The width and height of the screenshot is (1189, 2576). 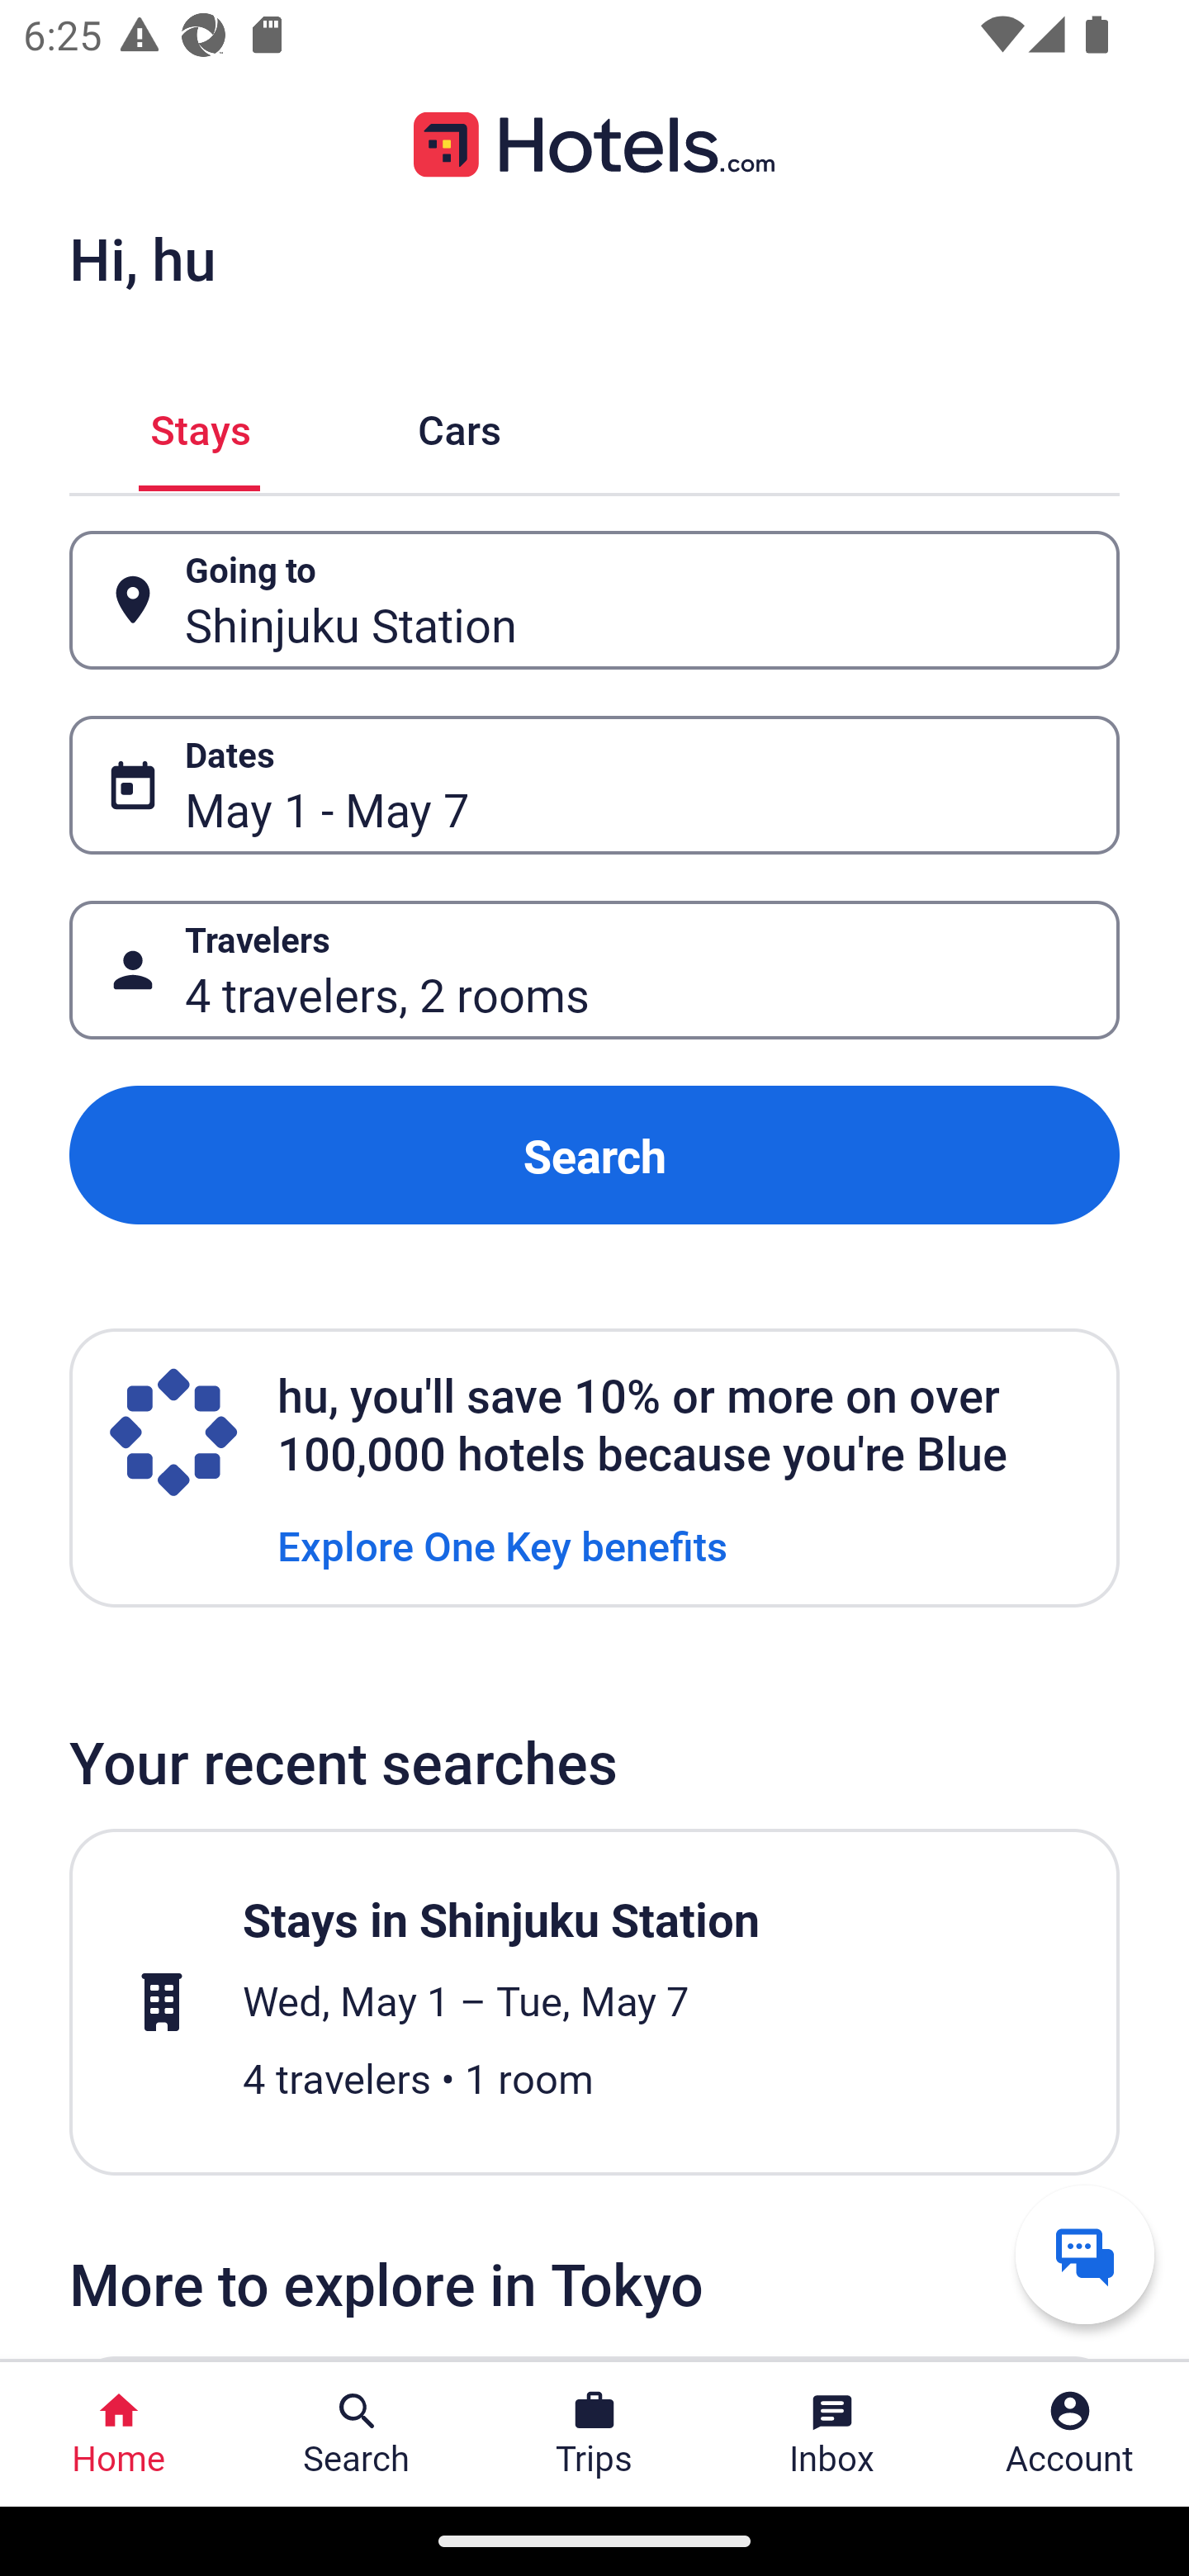 I want to click on Travelers Button 4 travelers, 2 rooms, so click(x=594, y=971).